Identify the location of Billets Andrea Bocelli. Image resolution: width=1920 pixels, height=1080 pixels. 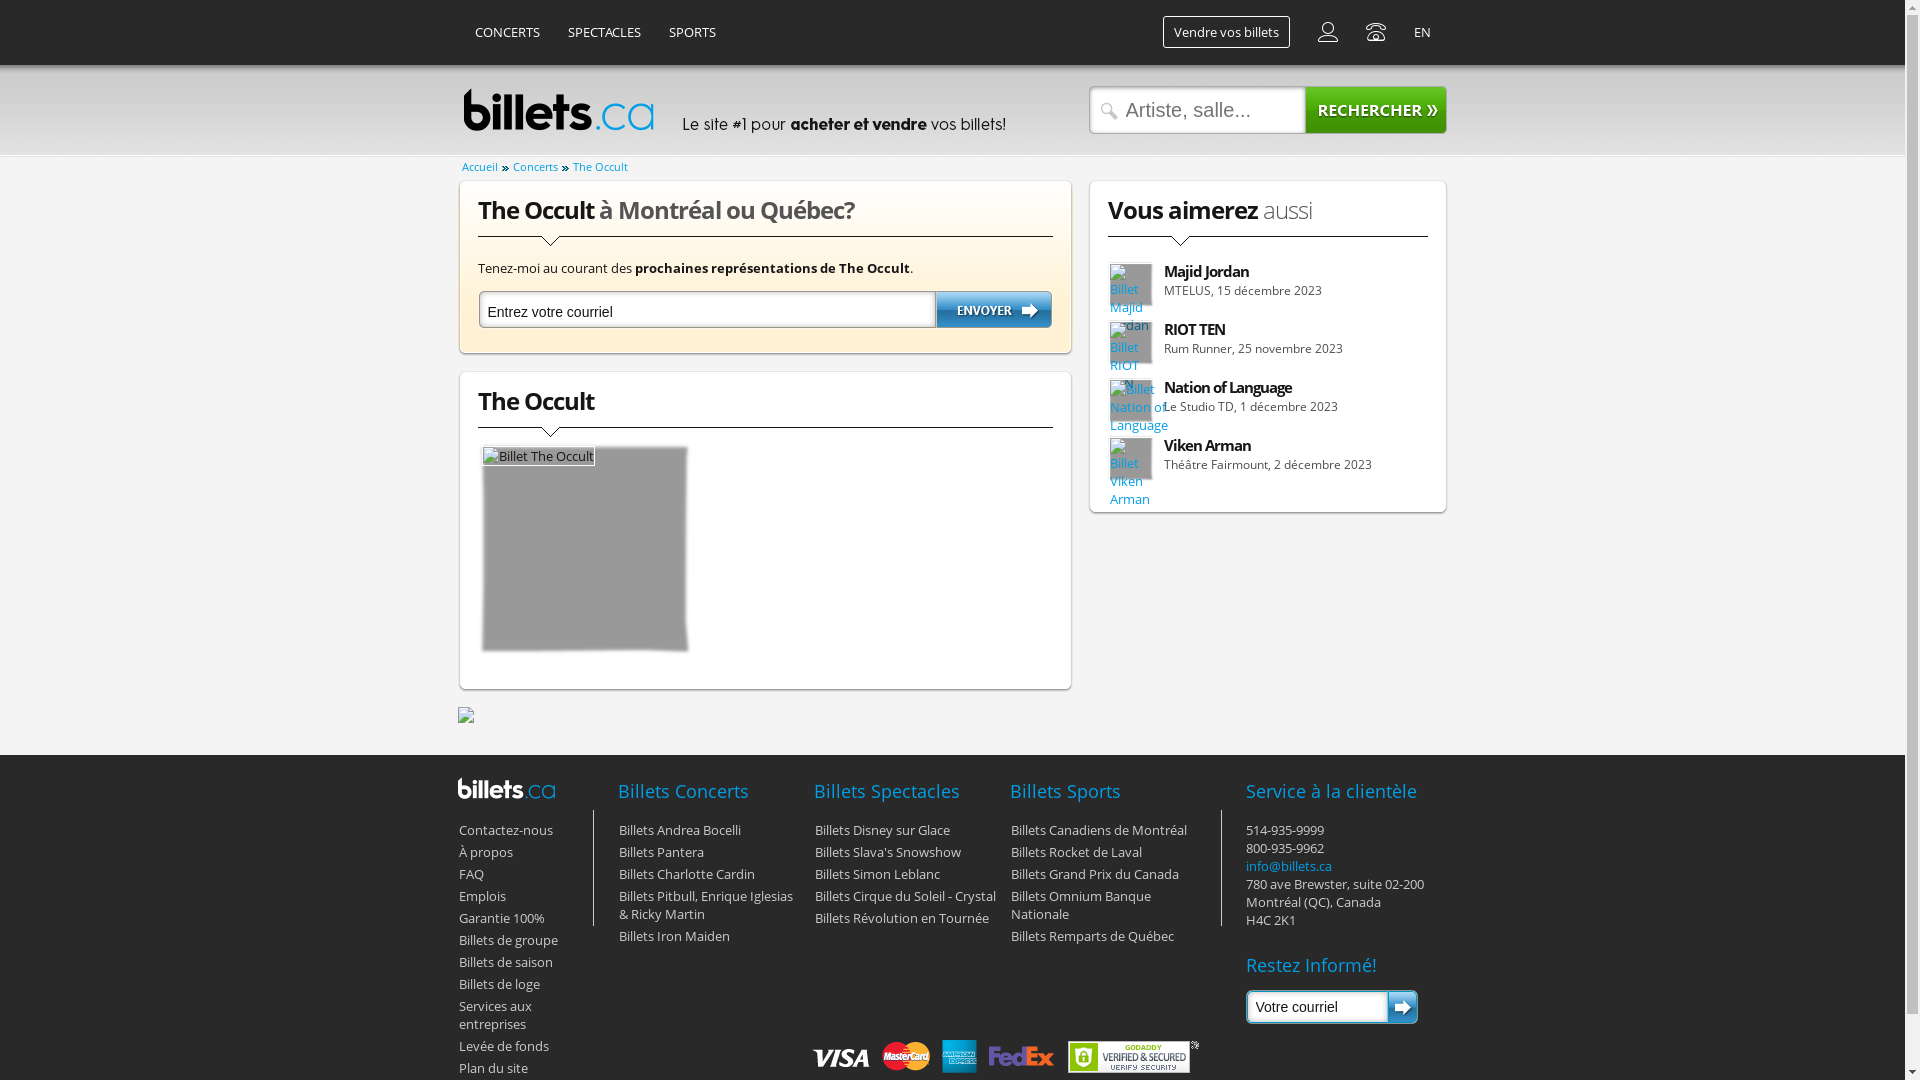
(679, 830).